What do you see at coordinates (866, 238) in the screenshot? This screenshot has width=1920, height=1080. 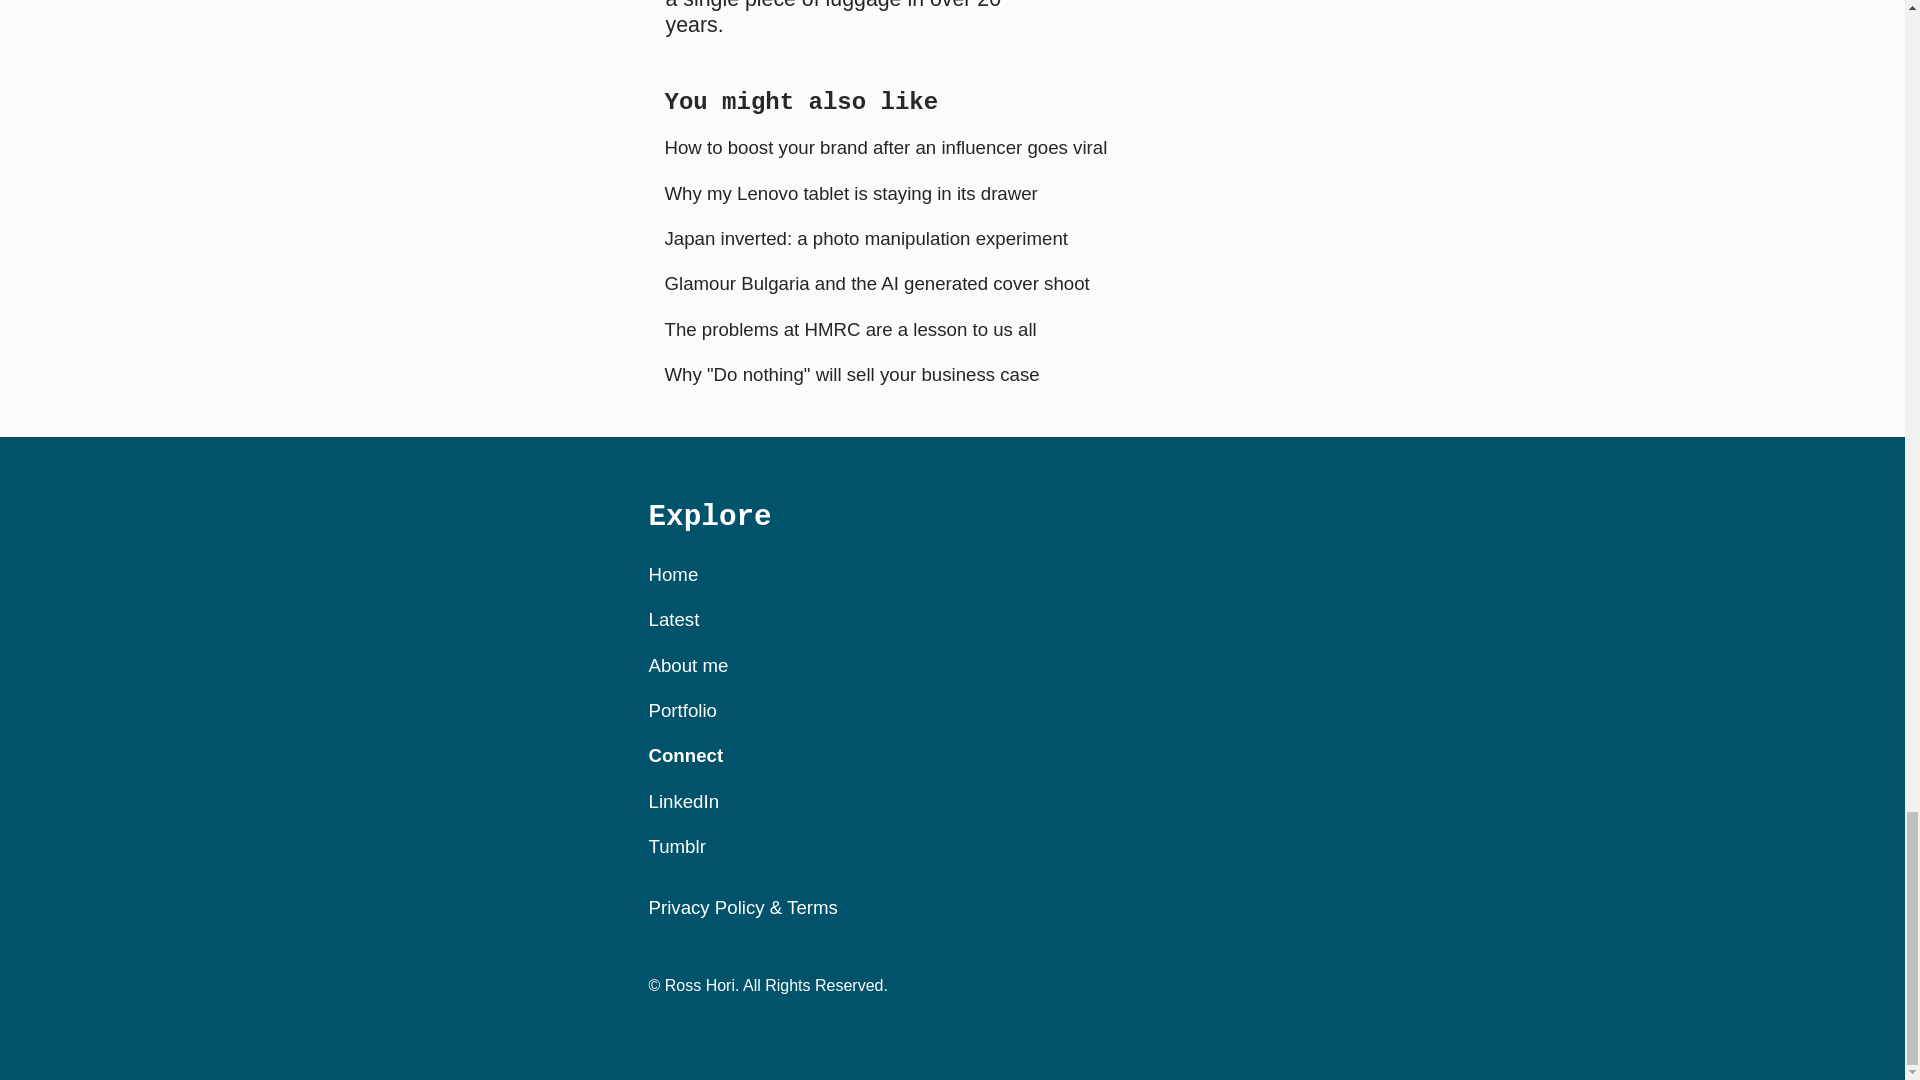 I see `Japan inverted: a photo manipulation experiment` at bounding box center [866, 238].